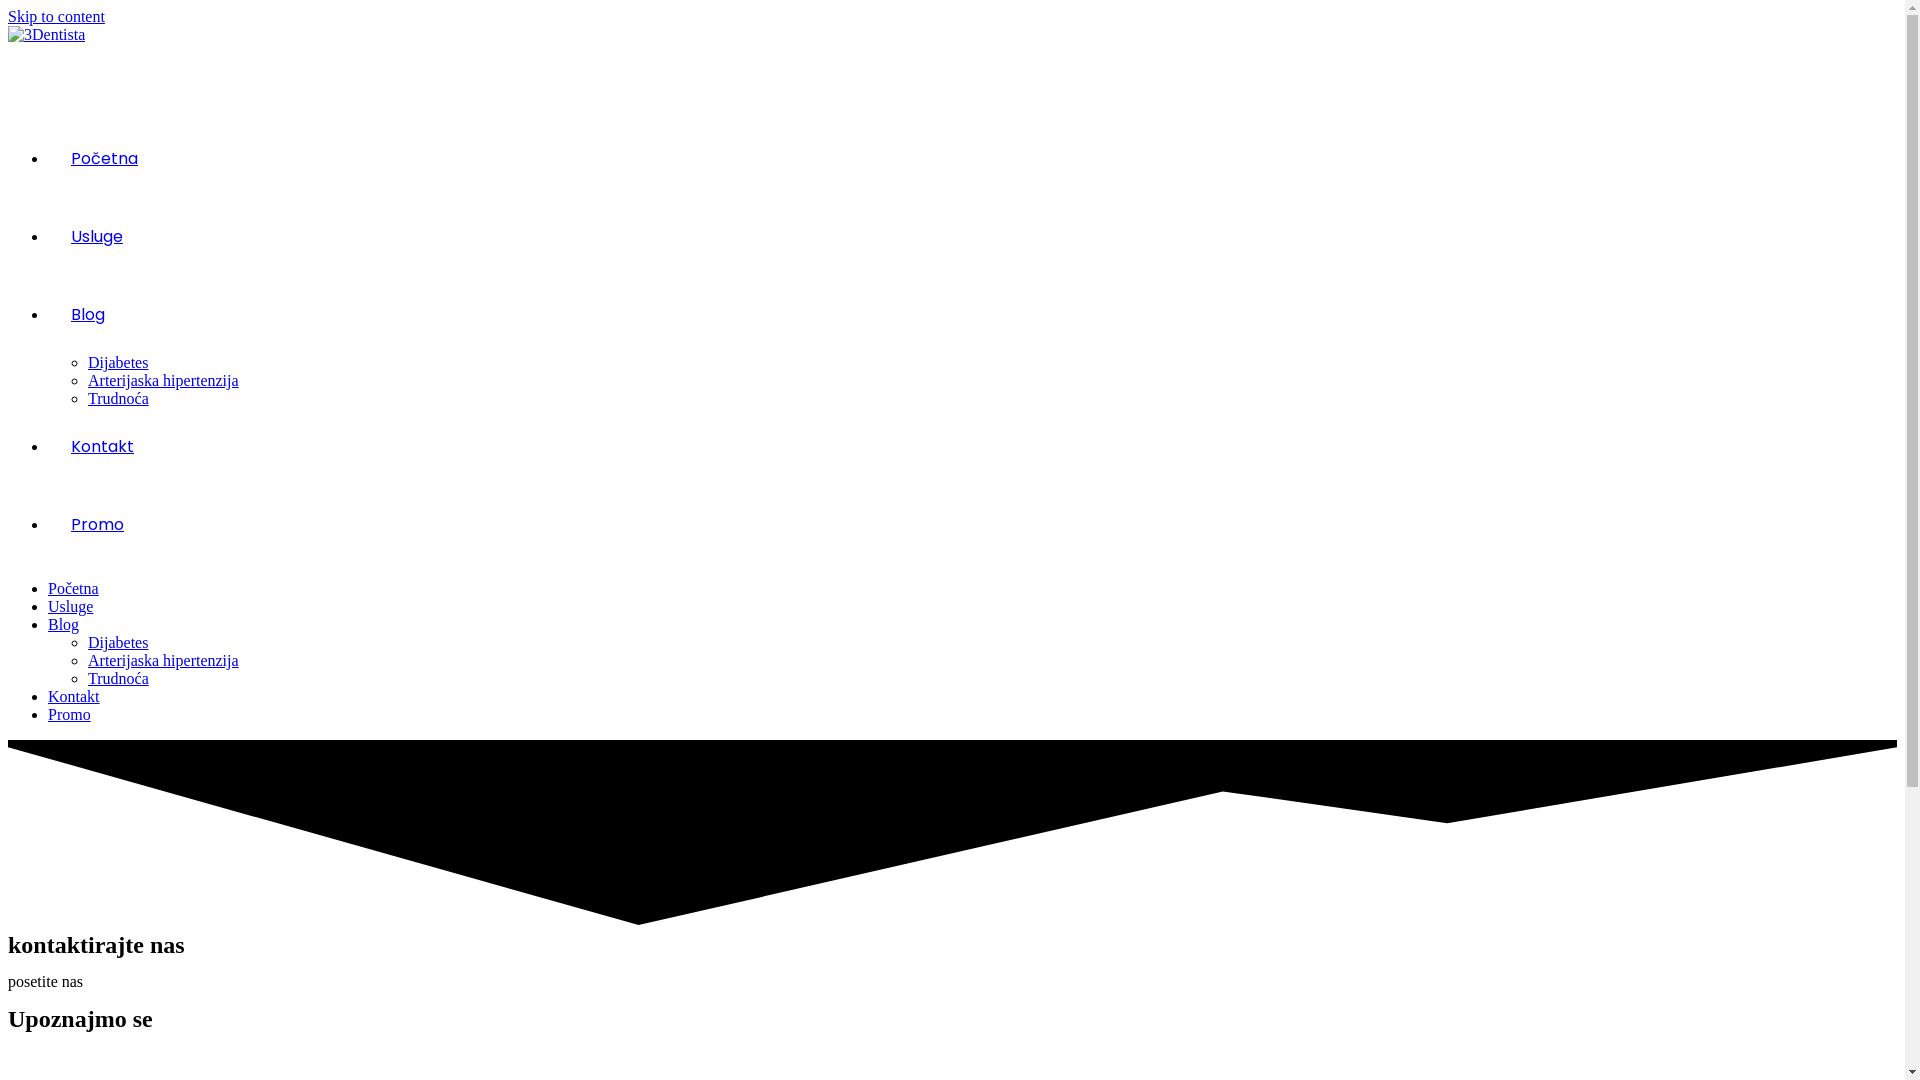 The height and width of the screenshot is (1080, 1920). Describe the element at coordinates (56, 16) in the screenshot. I see `Skip to content` at that location.